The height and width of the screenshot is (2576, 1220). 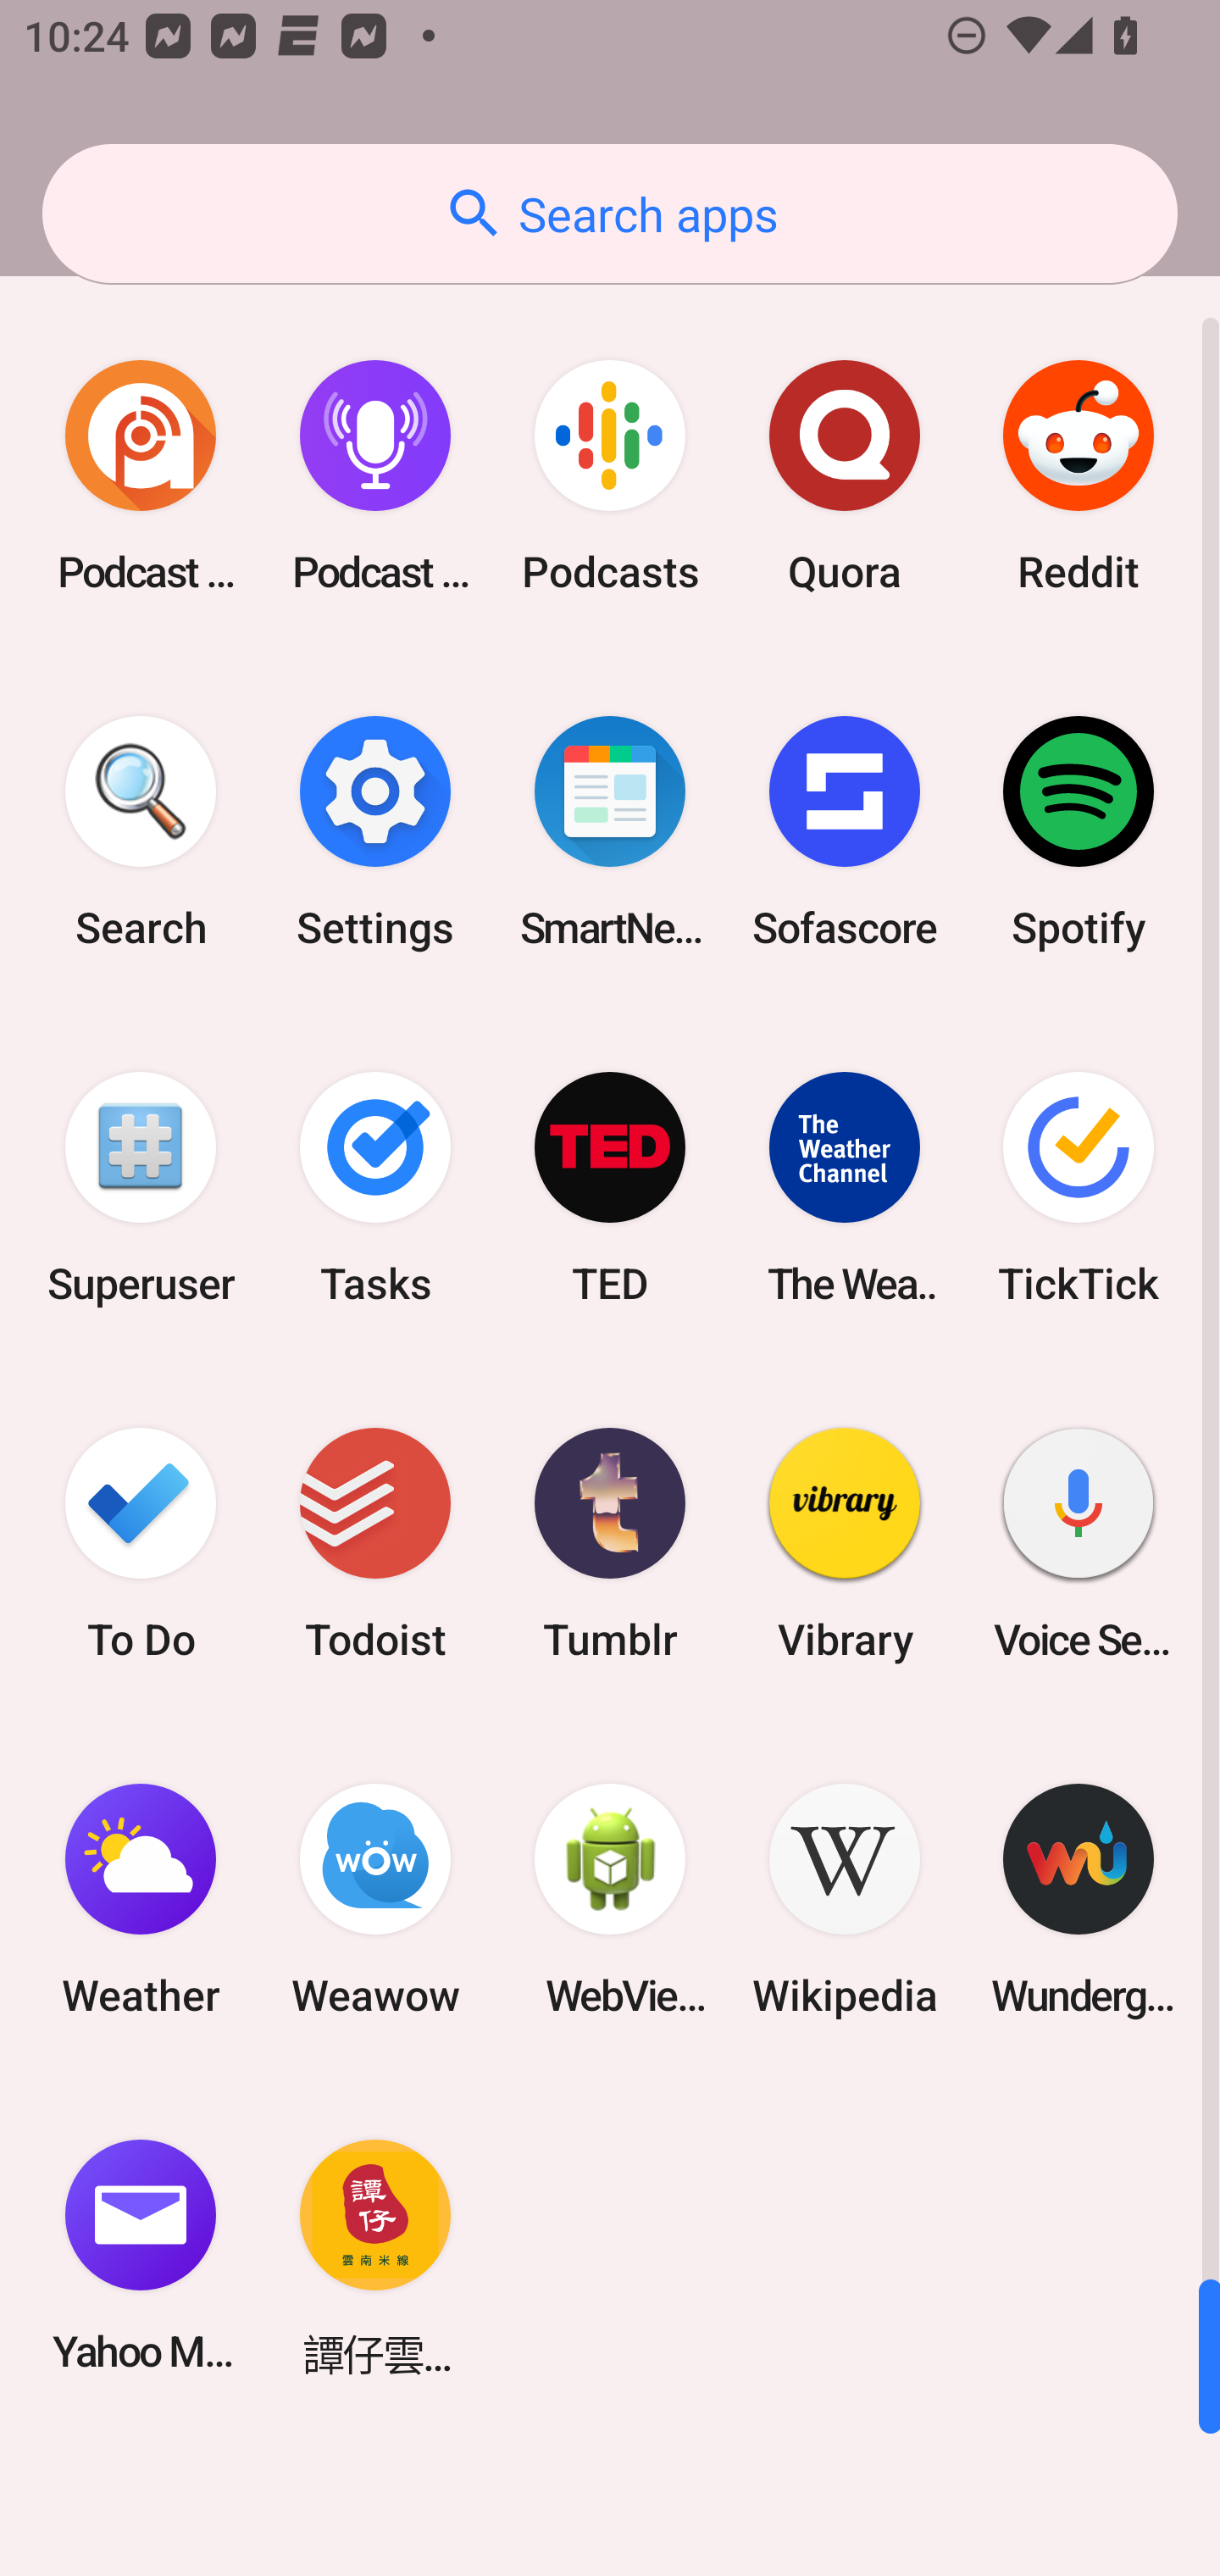 I want to click on Vibrary, so click(x=844, y=1542).